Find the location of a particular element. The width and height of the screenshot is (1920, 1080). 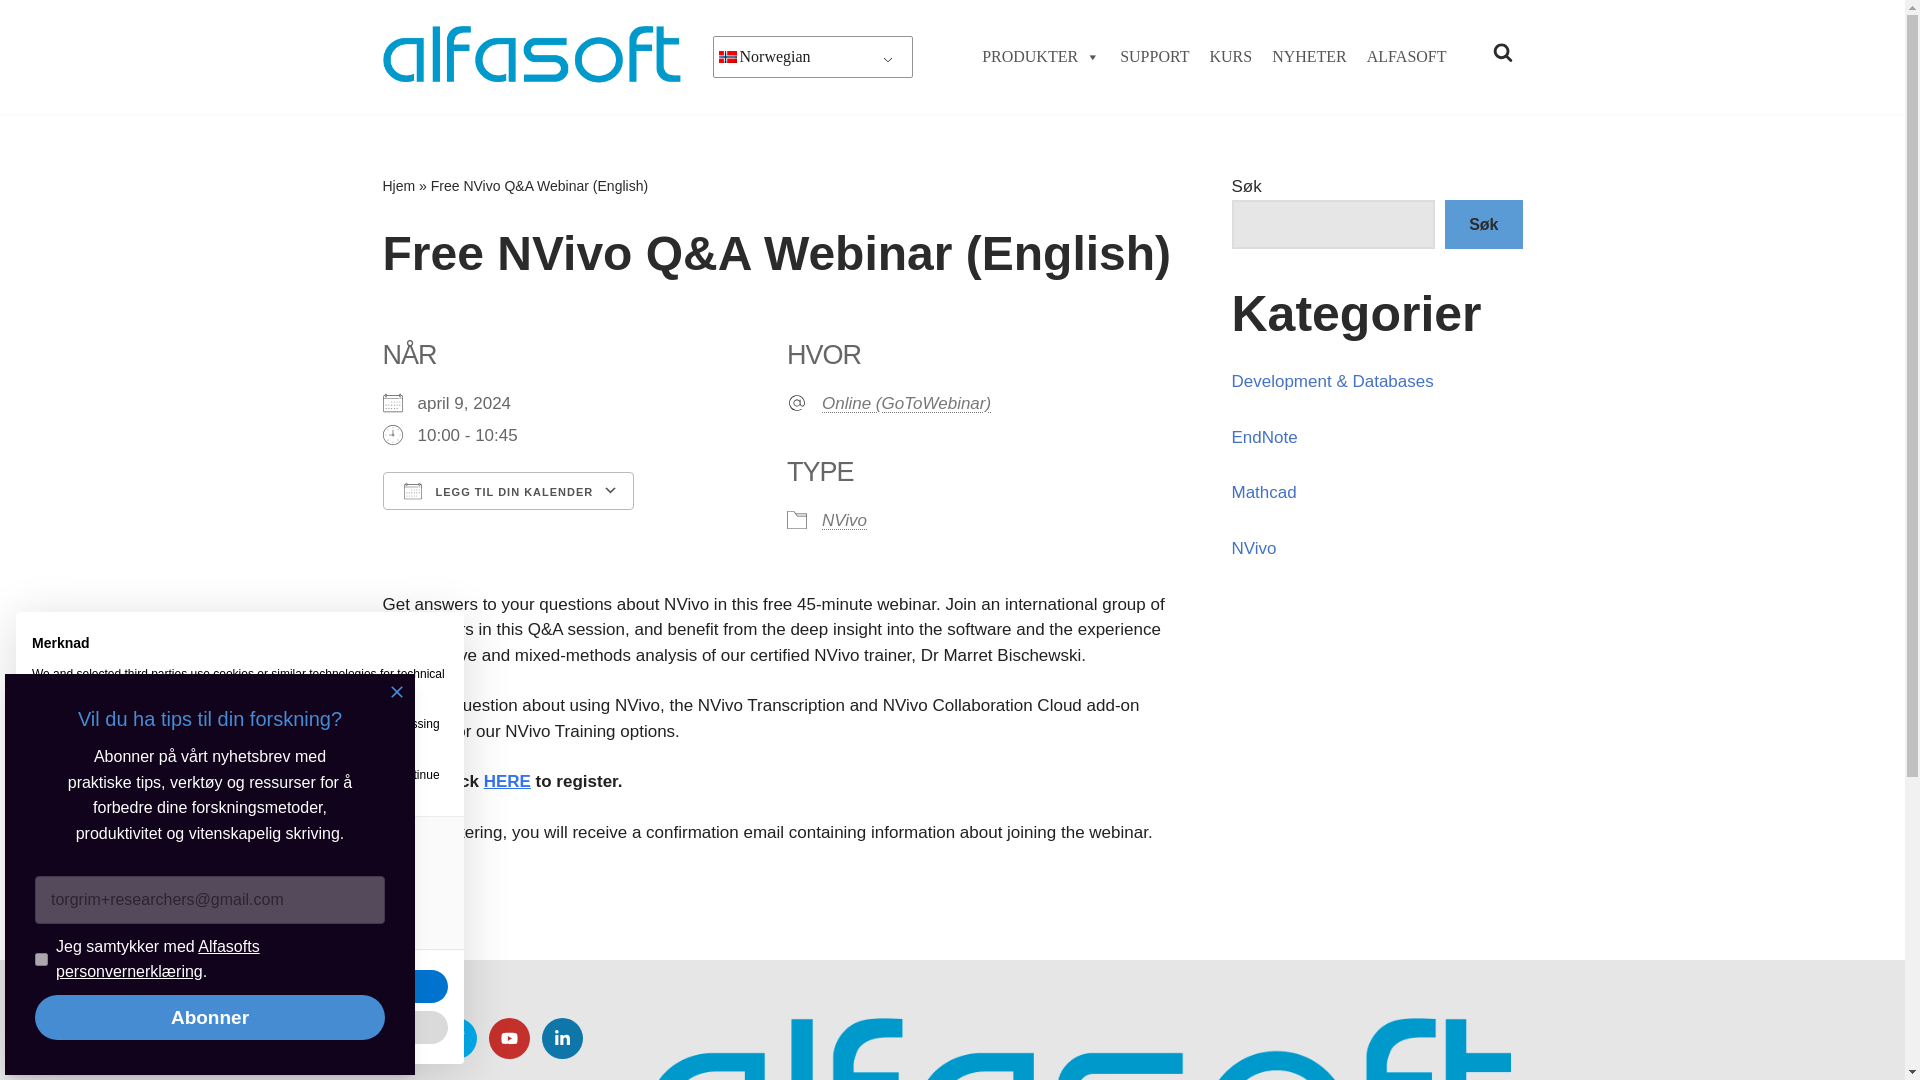

false is located at coordinates (56, 882).